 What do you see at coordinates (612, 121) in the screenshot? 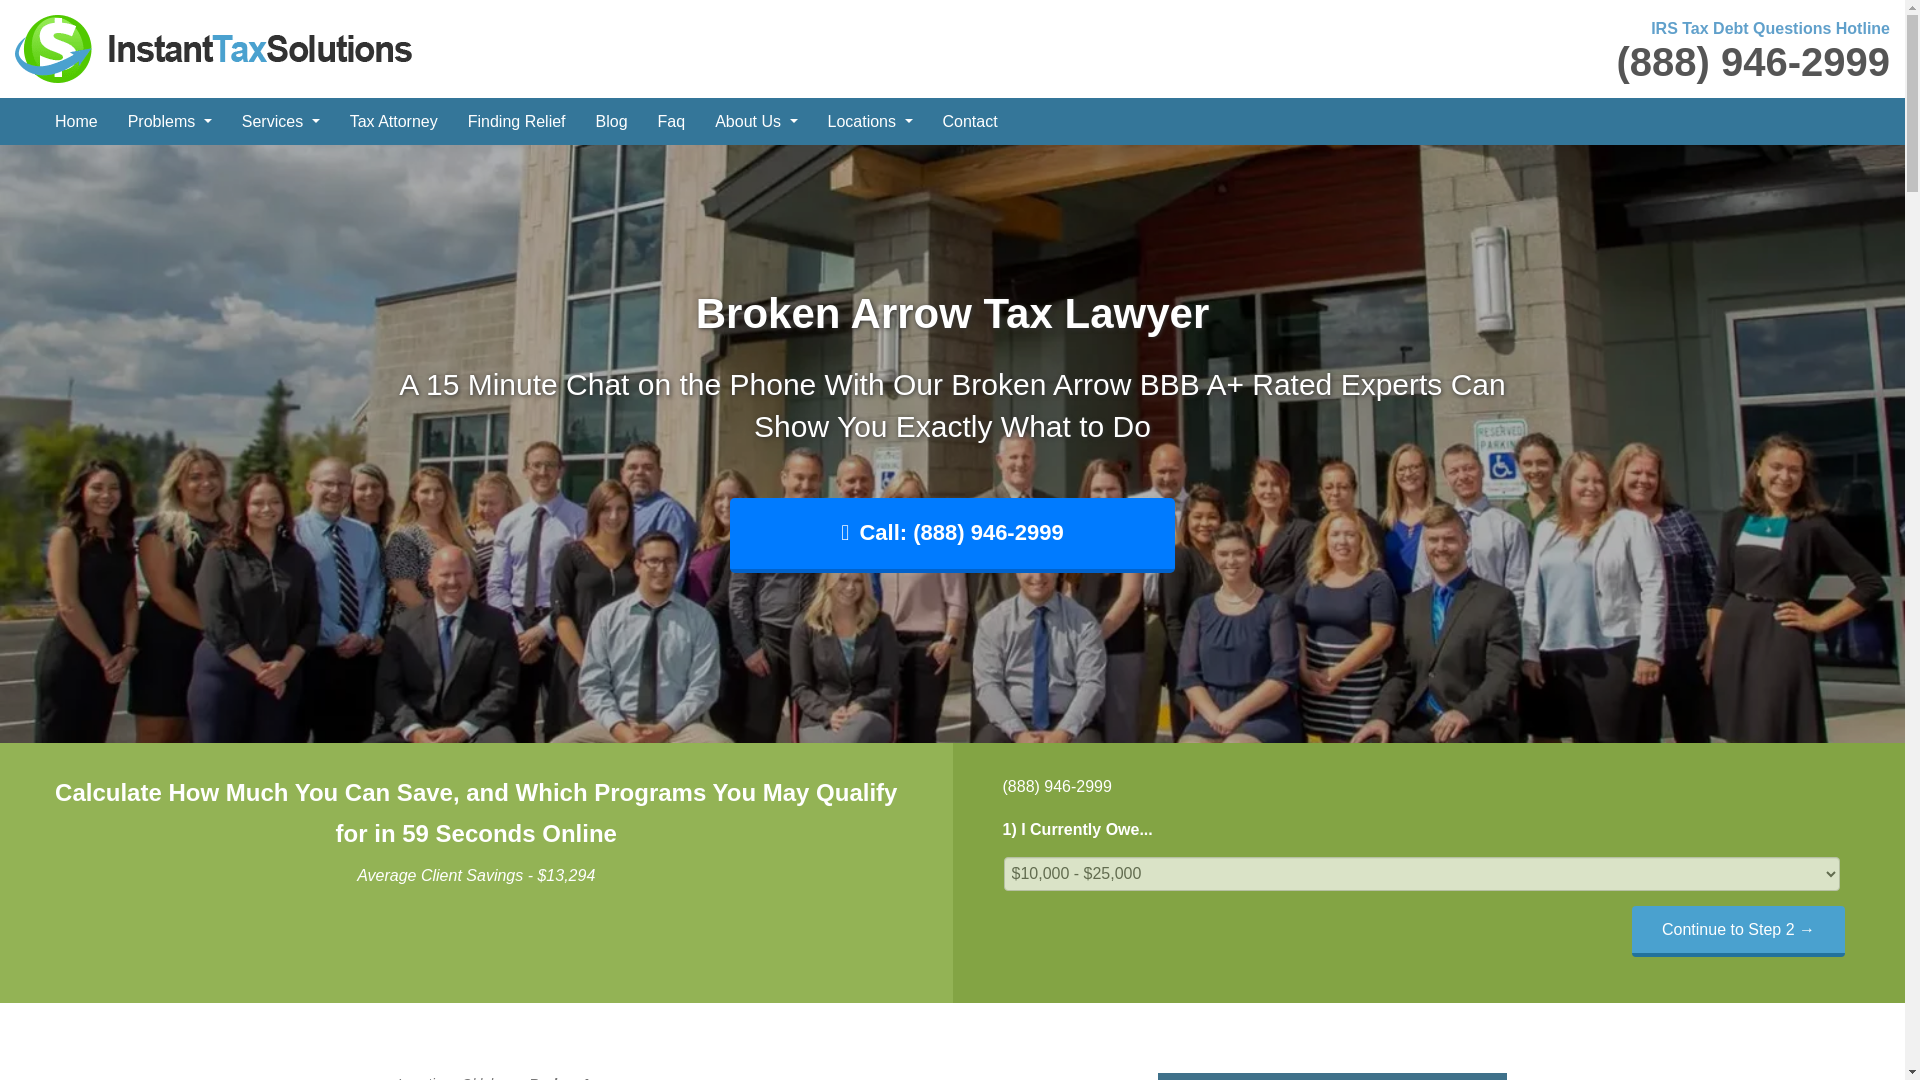
I see `Blog` at bounding box center [612, 121].